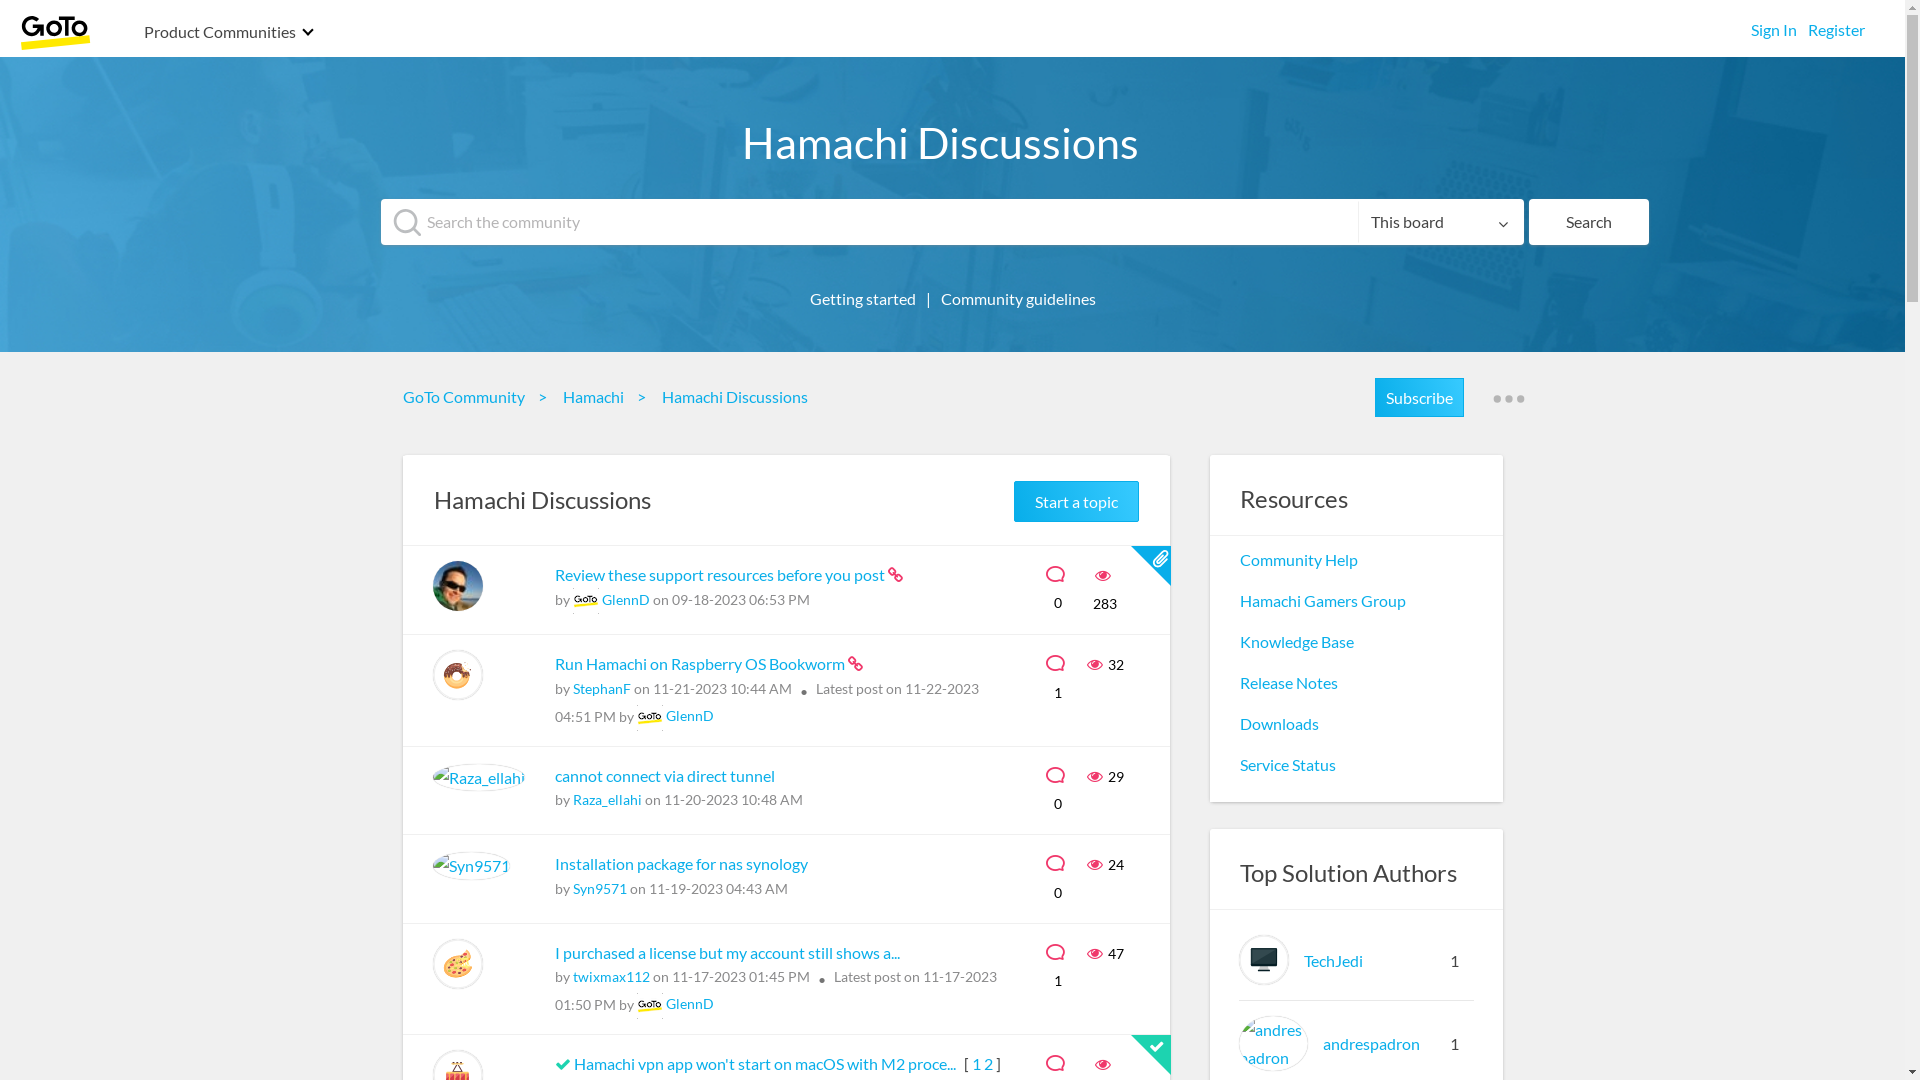  Describe the element at coordinates (1836, 24) in the screenshot. I see `Register` at that location.